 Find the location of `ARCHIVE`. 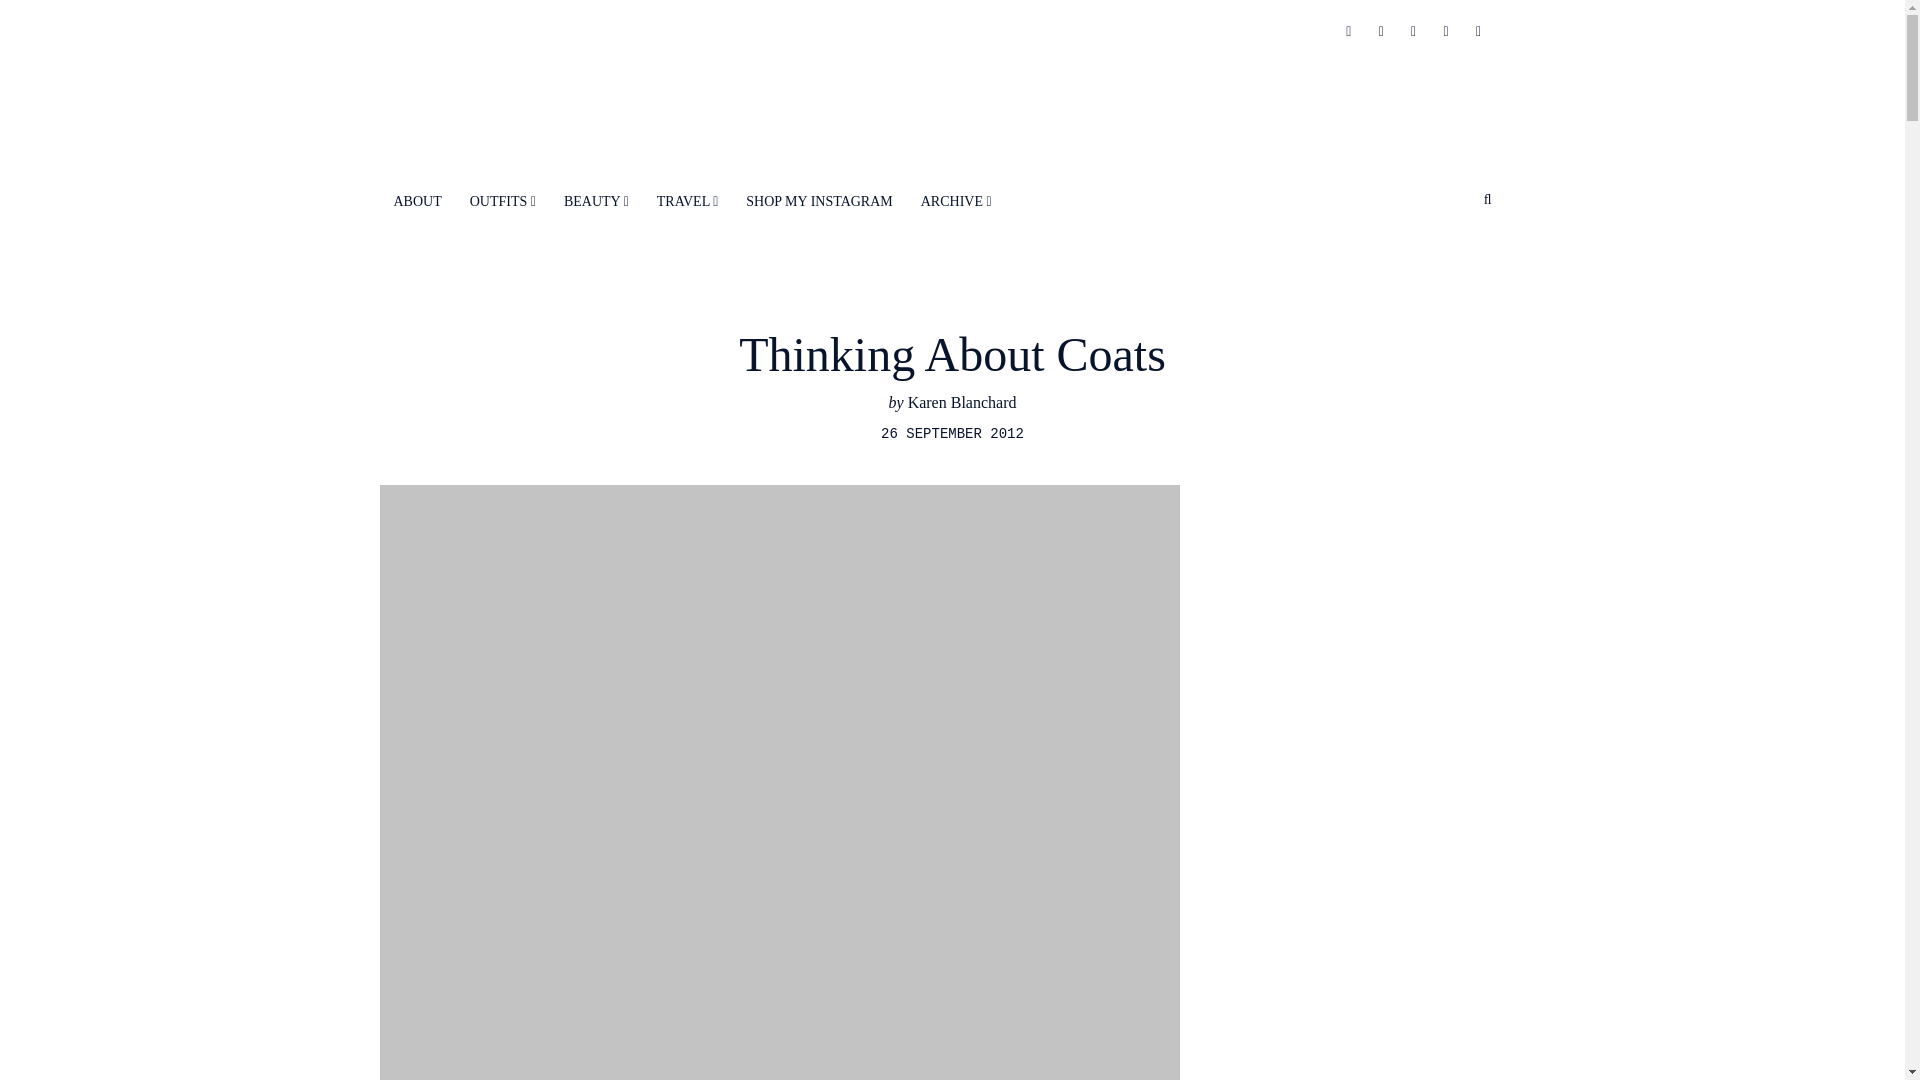

ARCHIVE is located at coordinates (956, 201).